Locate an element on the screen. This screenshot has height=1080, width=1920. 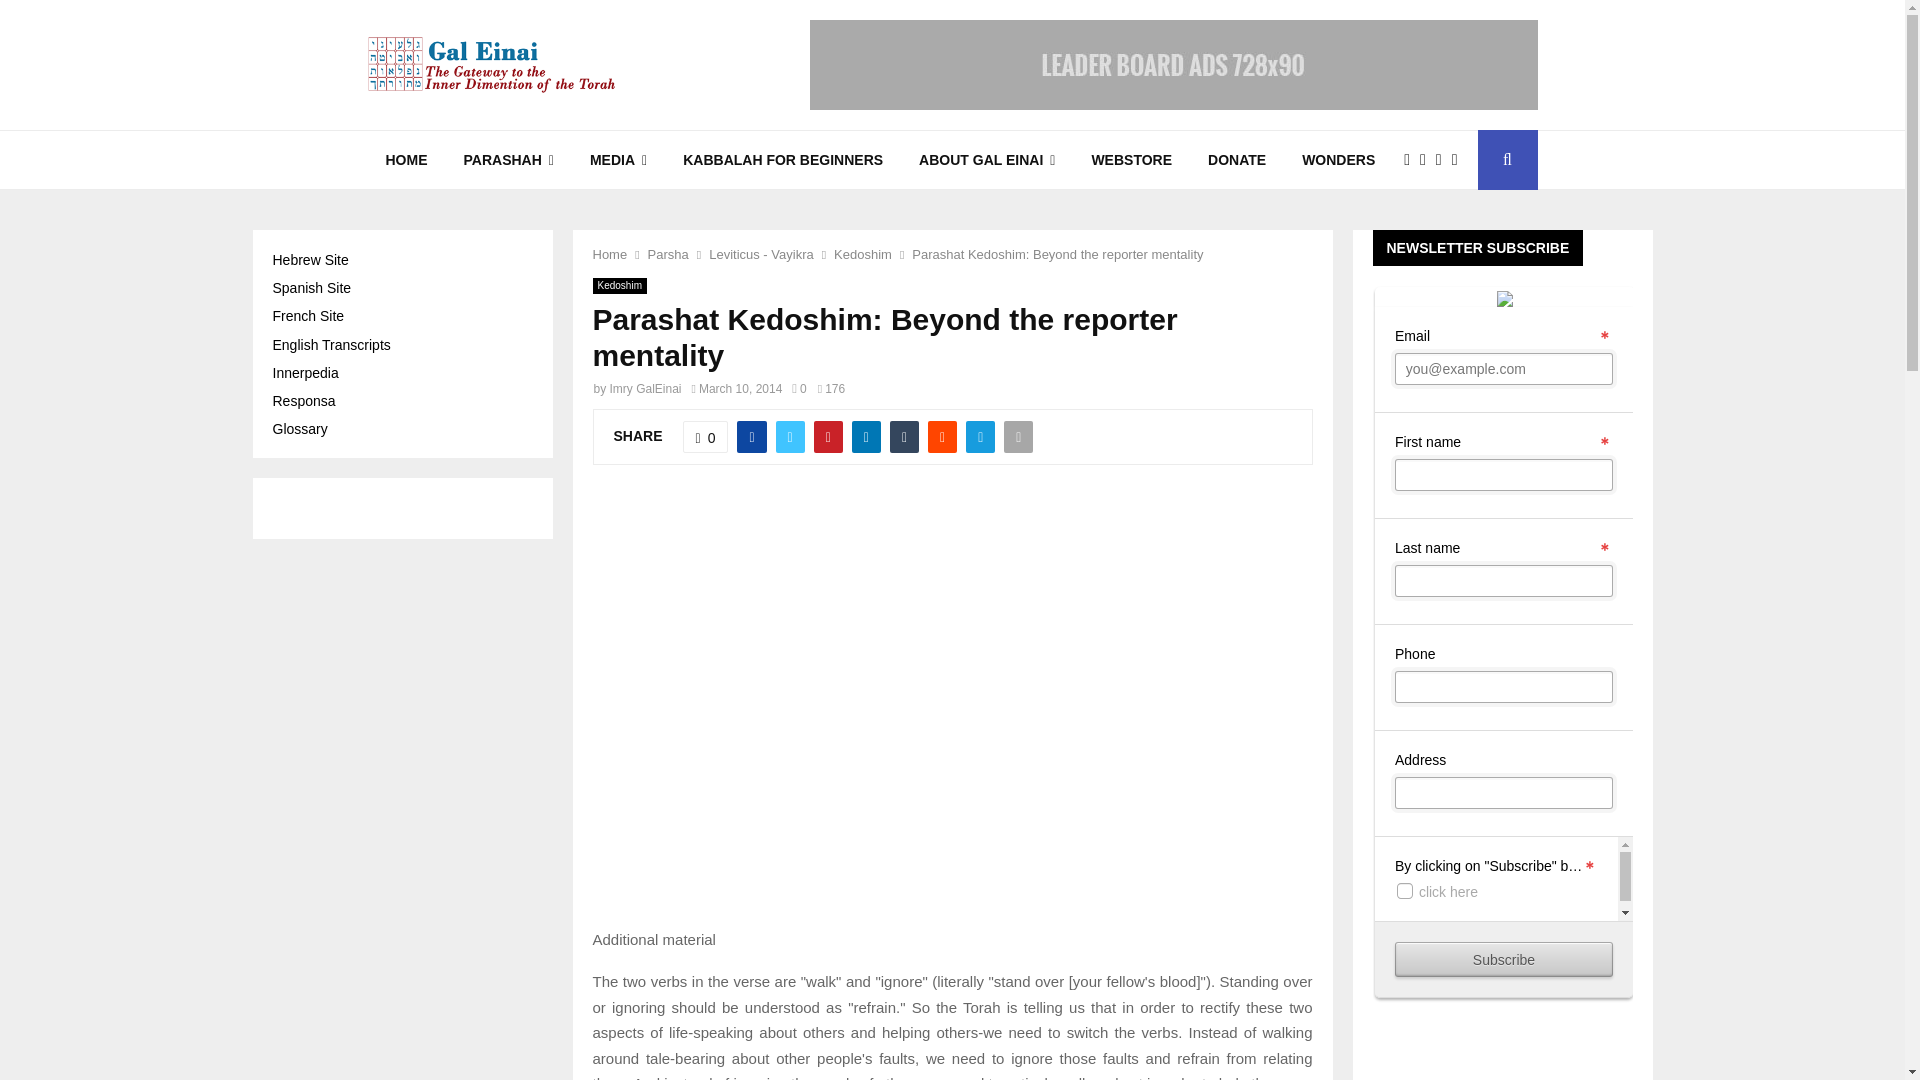
MEDIA is located at coordinates (618, 160).